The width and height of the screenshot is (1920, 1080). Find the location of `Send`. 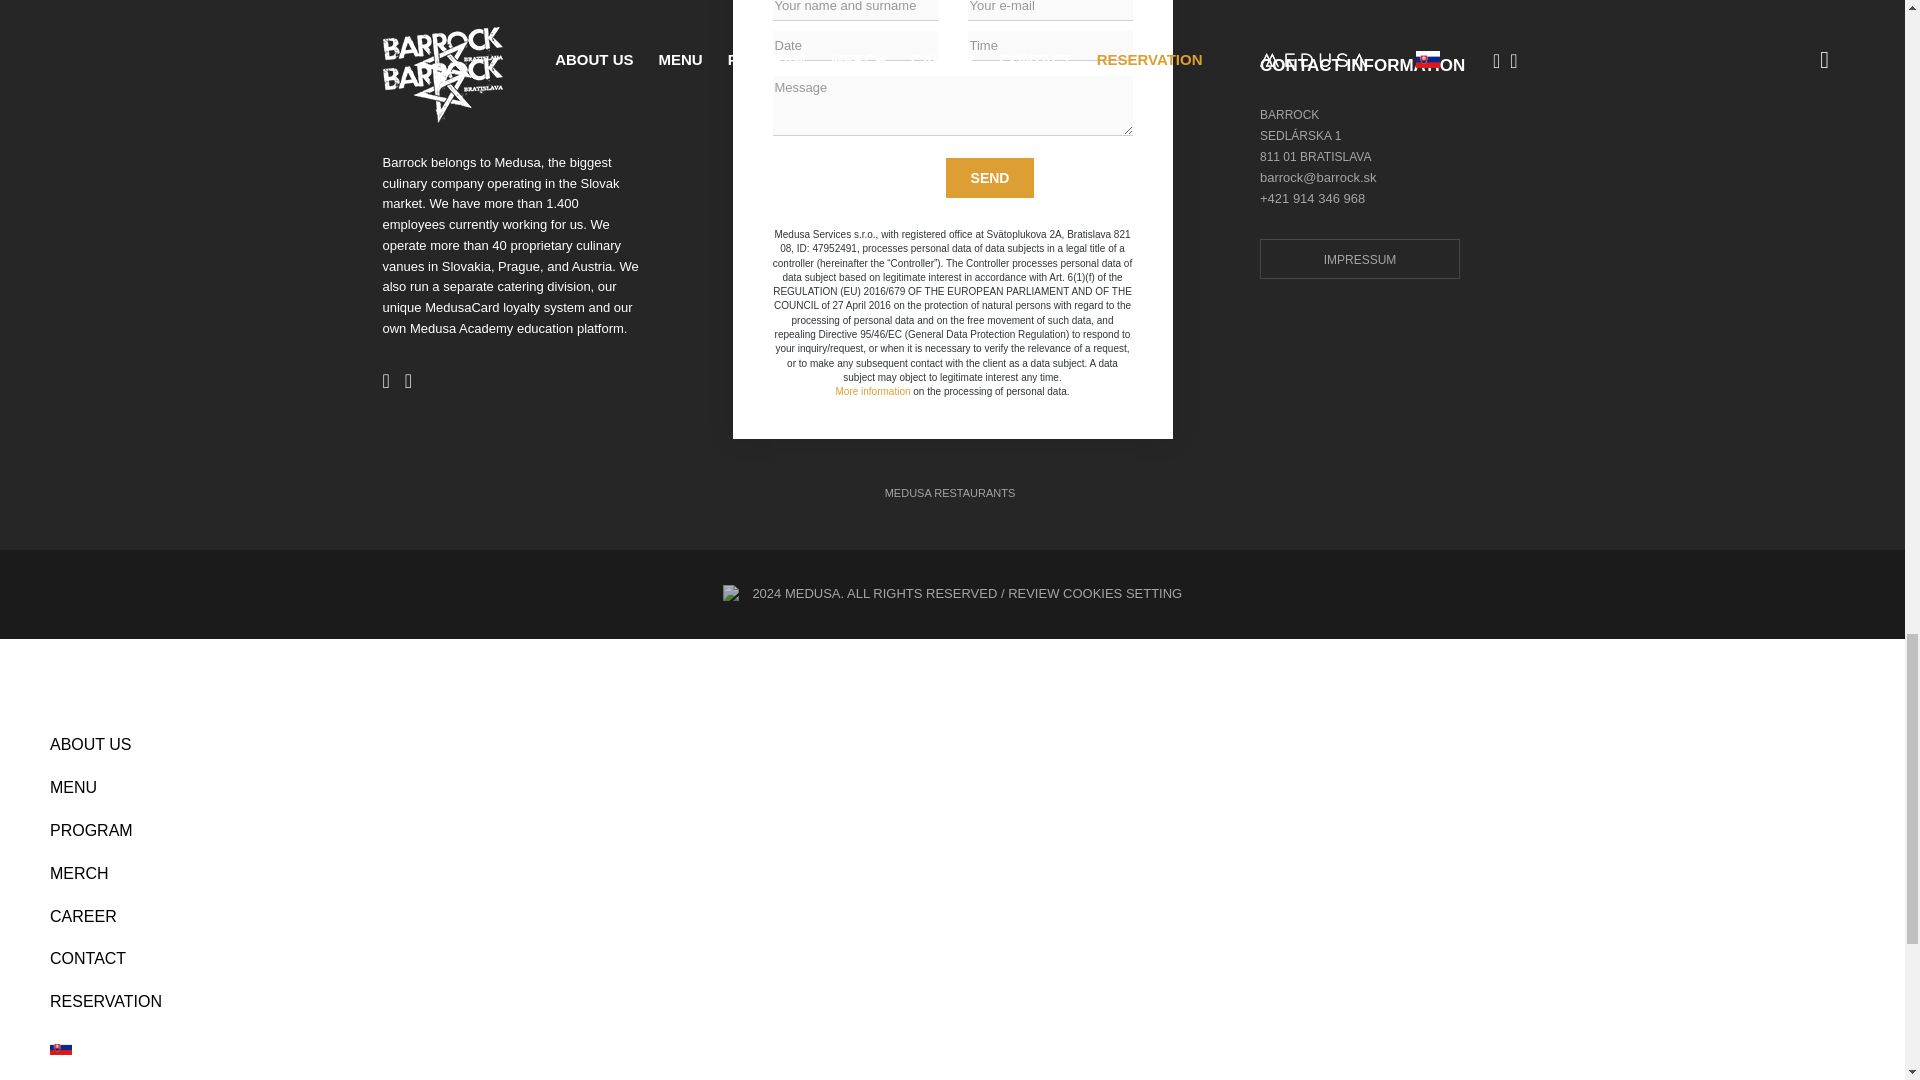

Send is located at coordinates (990, 177).